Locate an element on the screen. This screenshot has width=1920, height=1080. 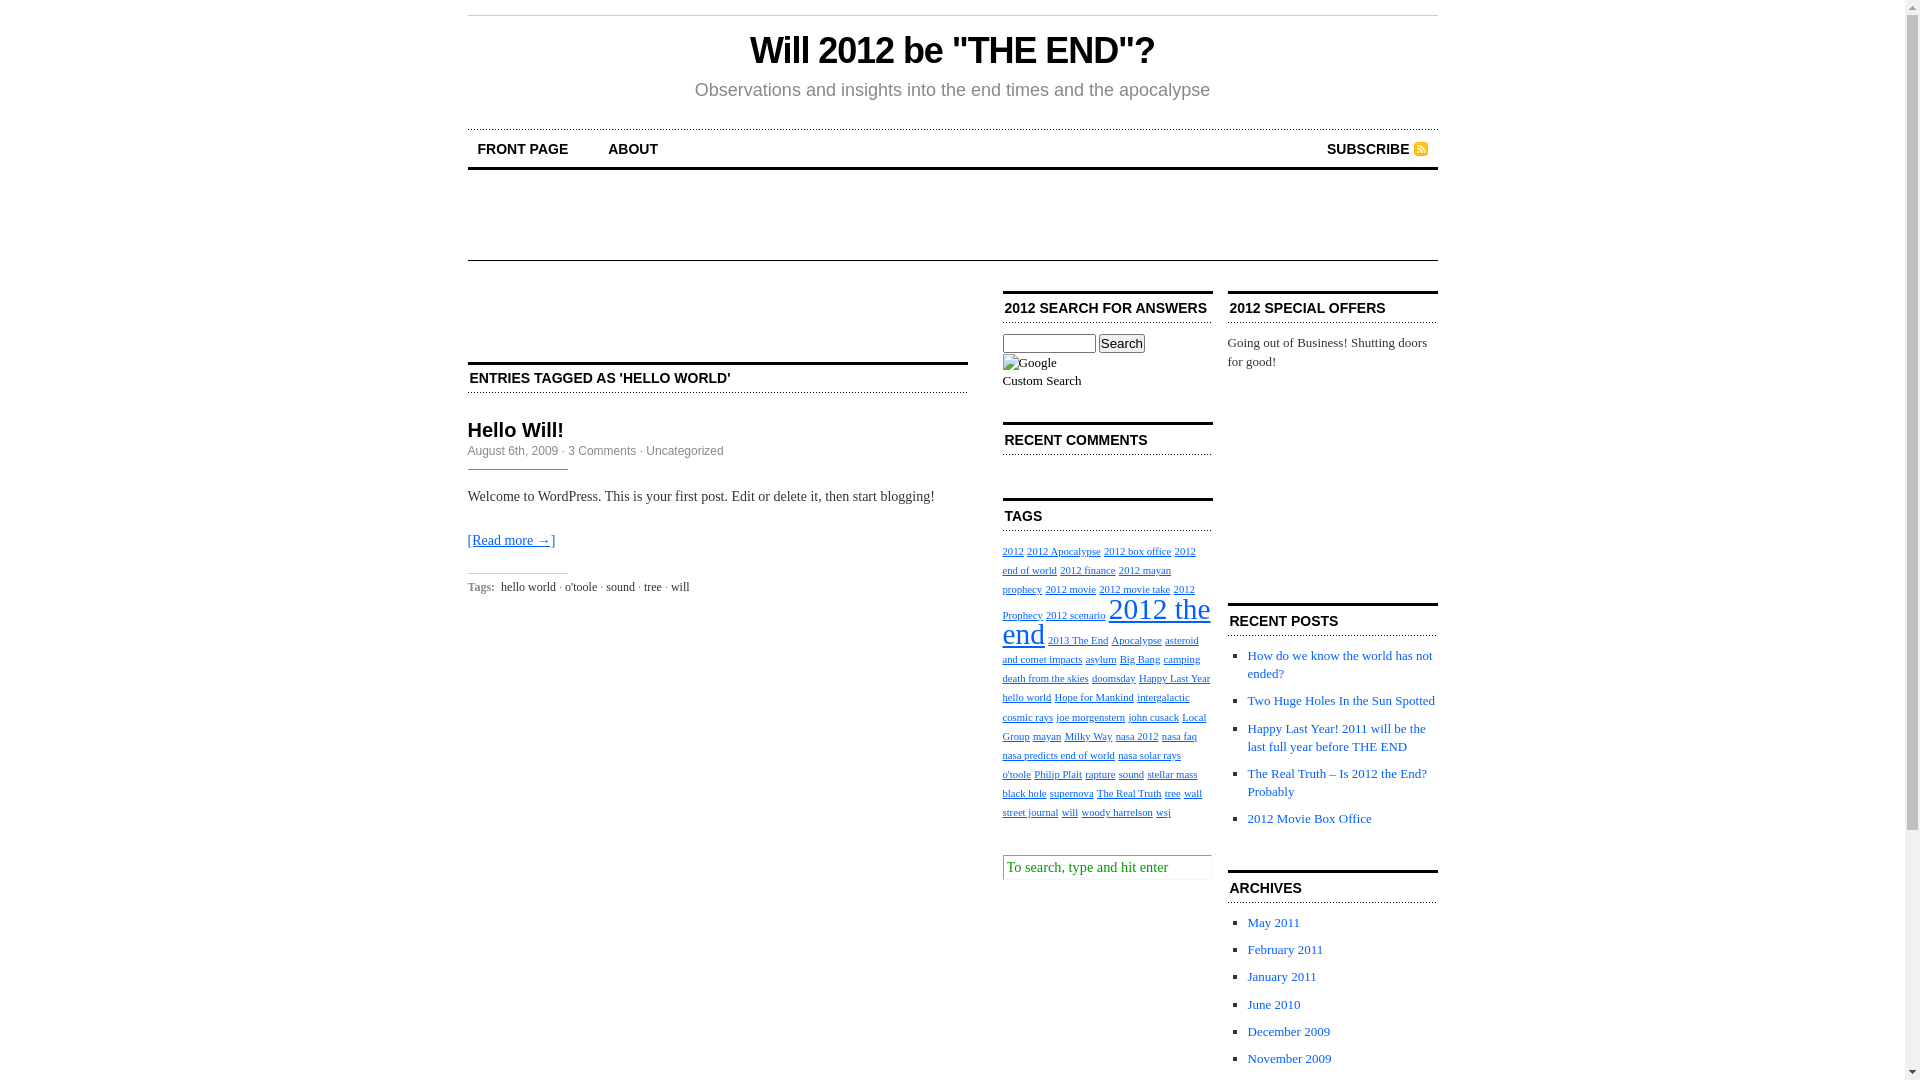
May 2011 is located at coordinates (1274, 922).